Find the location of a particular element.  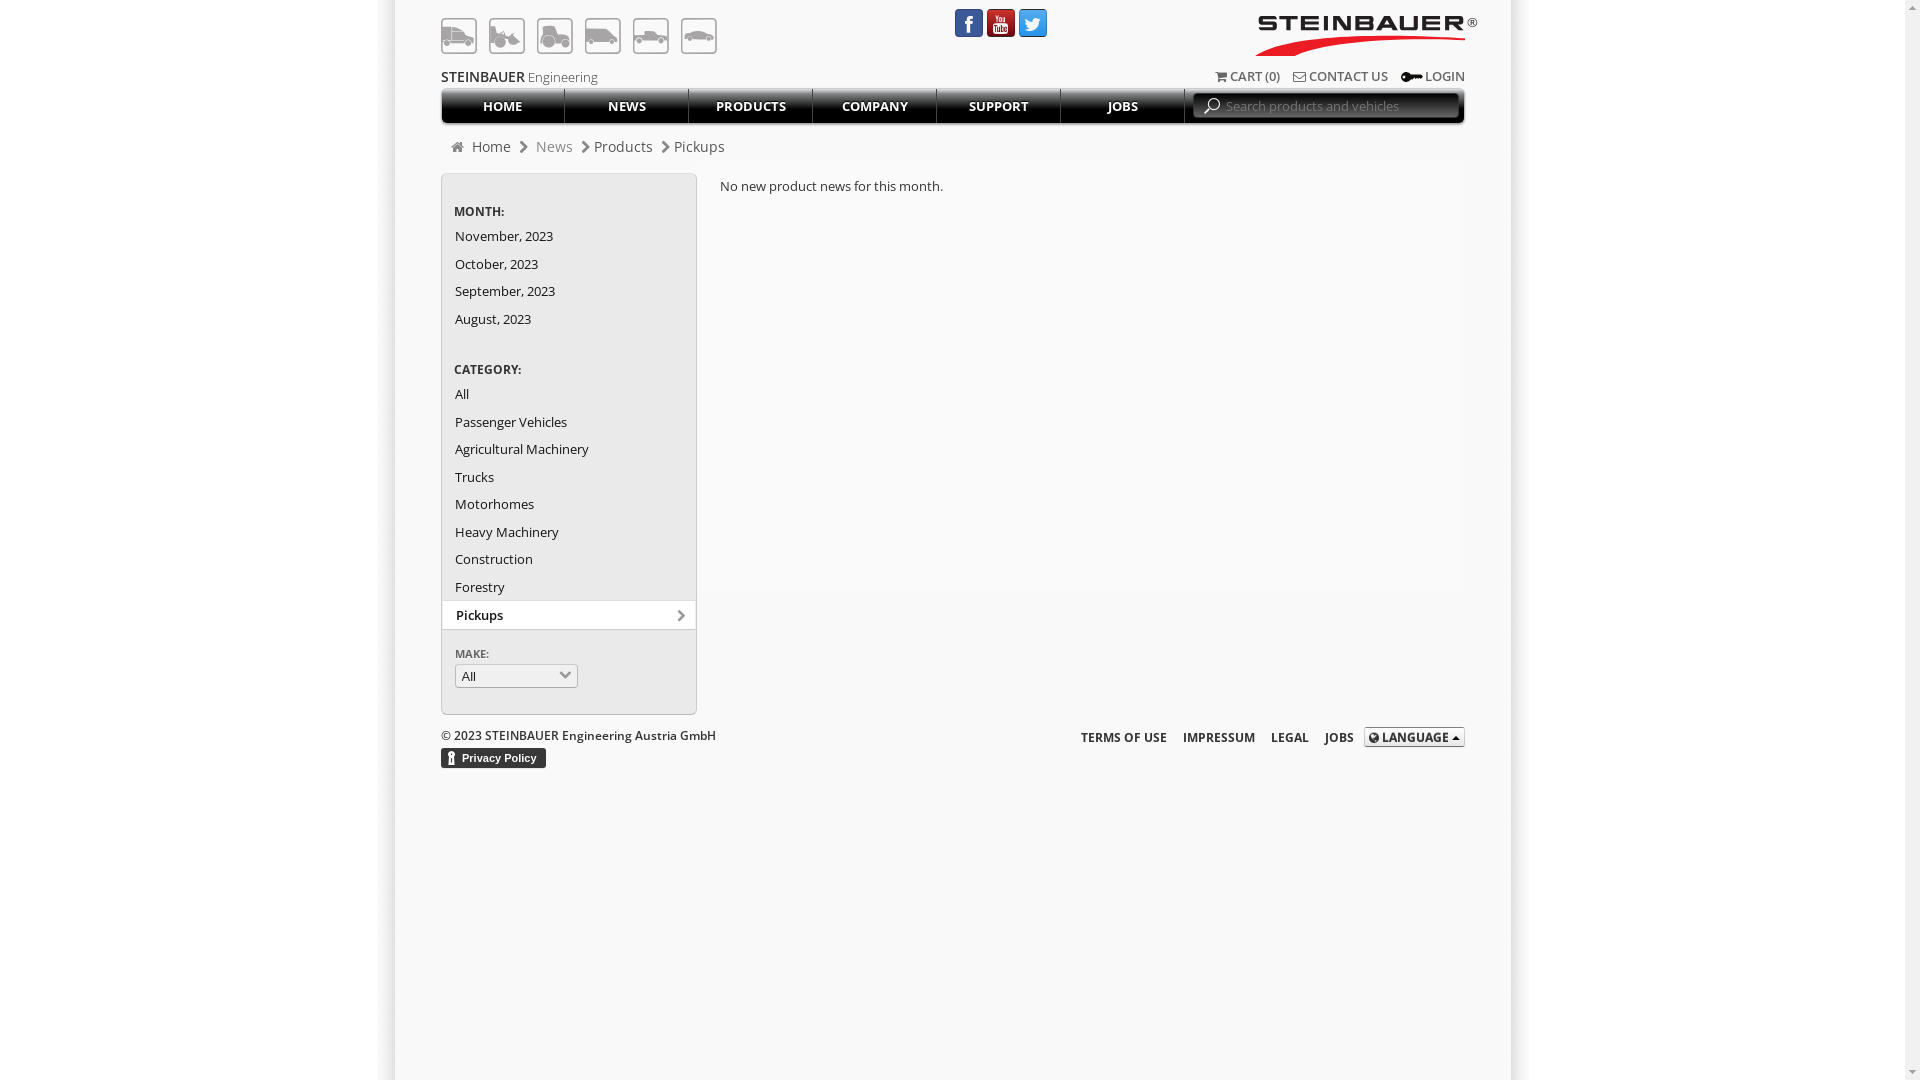

August, 2023 is located at coordinates (569, 318).